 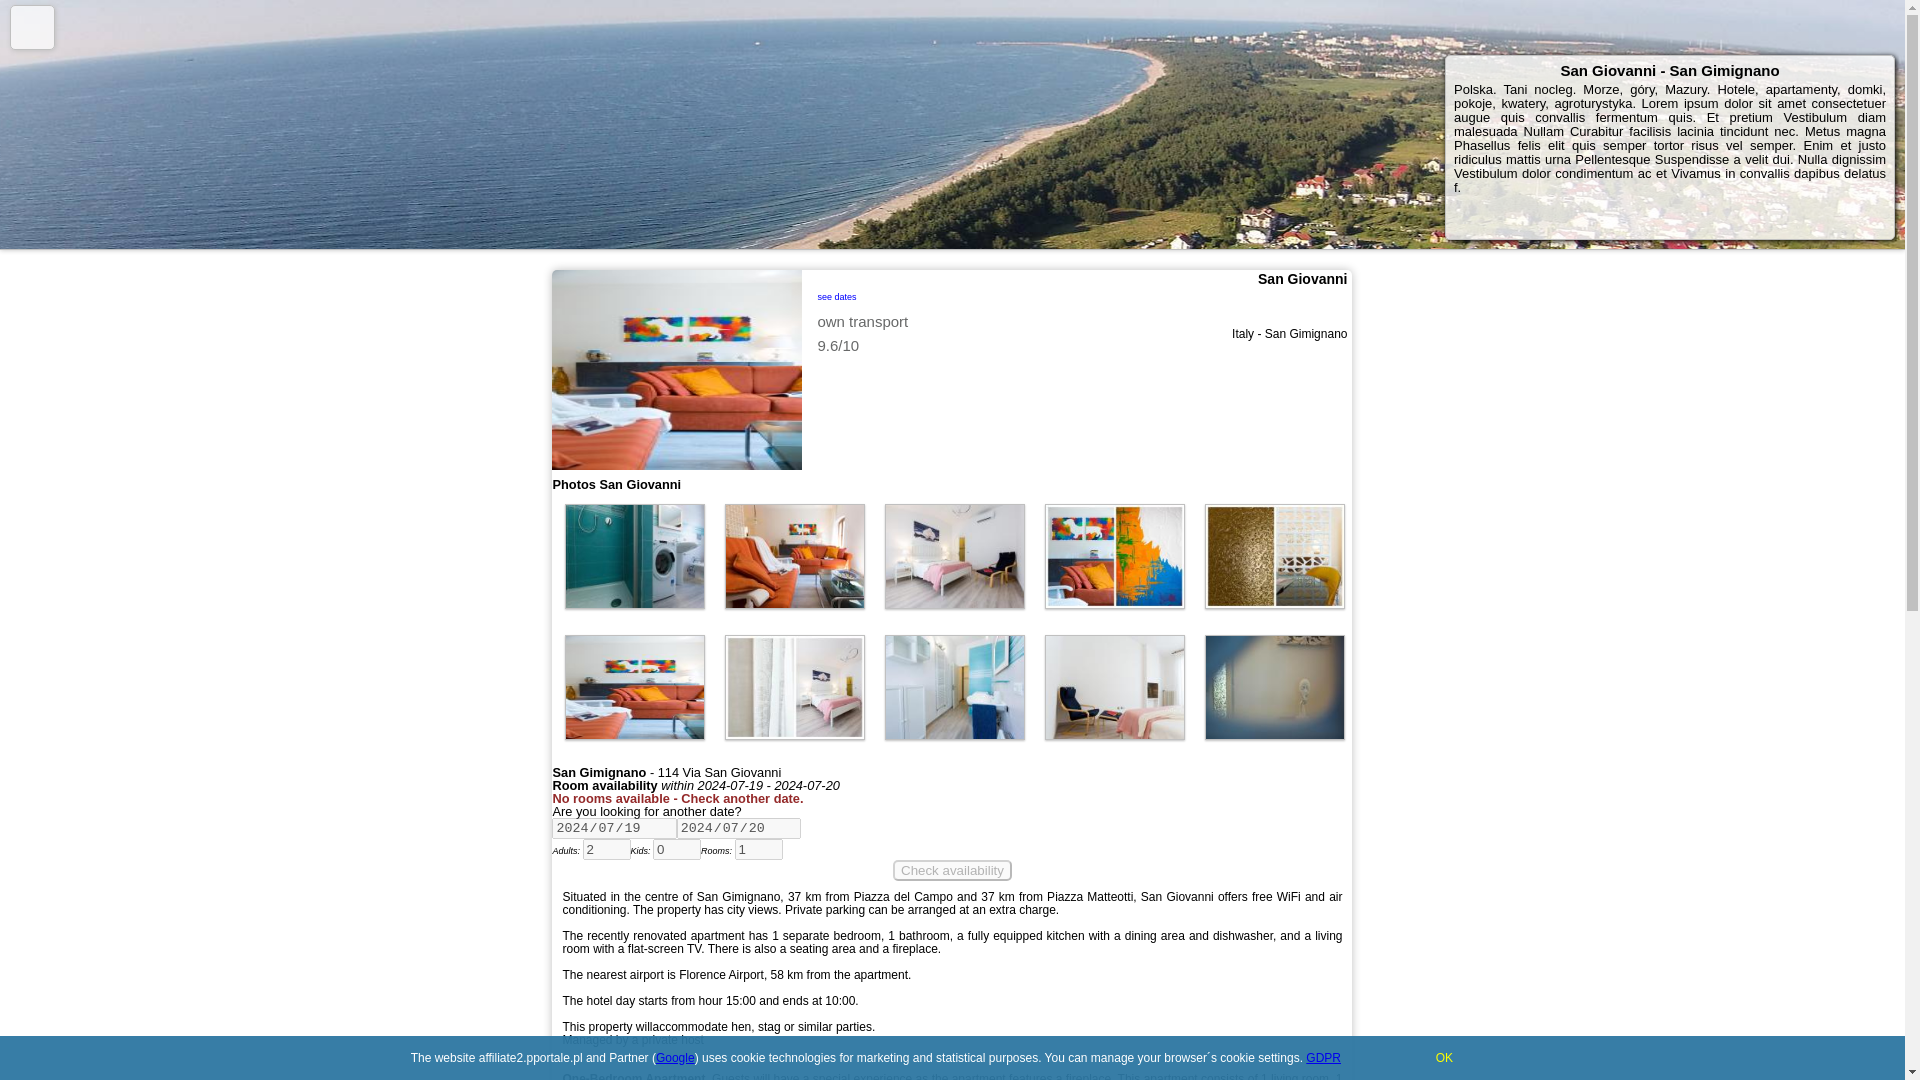 What do you see at coordinates (954, 556) in the screenshot?
I see `Top San Gimignano` at bounding box center [954, 556].